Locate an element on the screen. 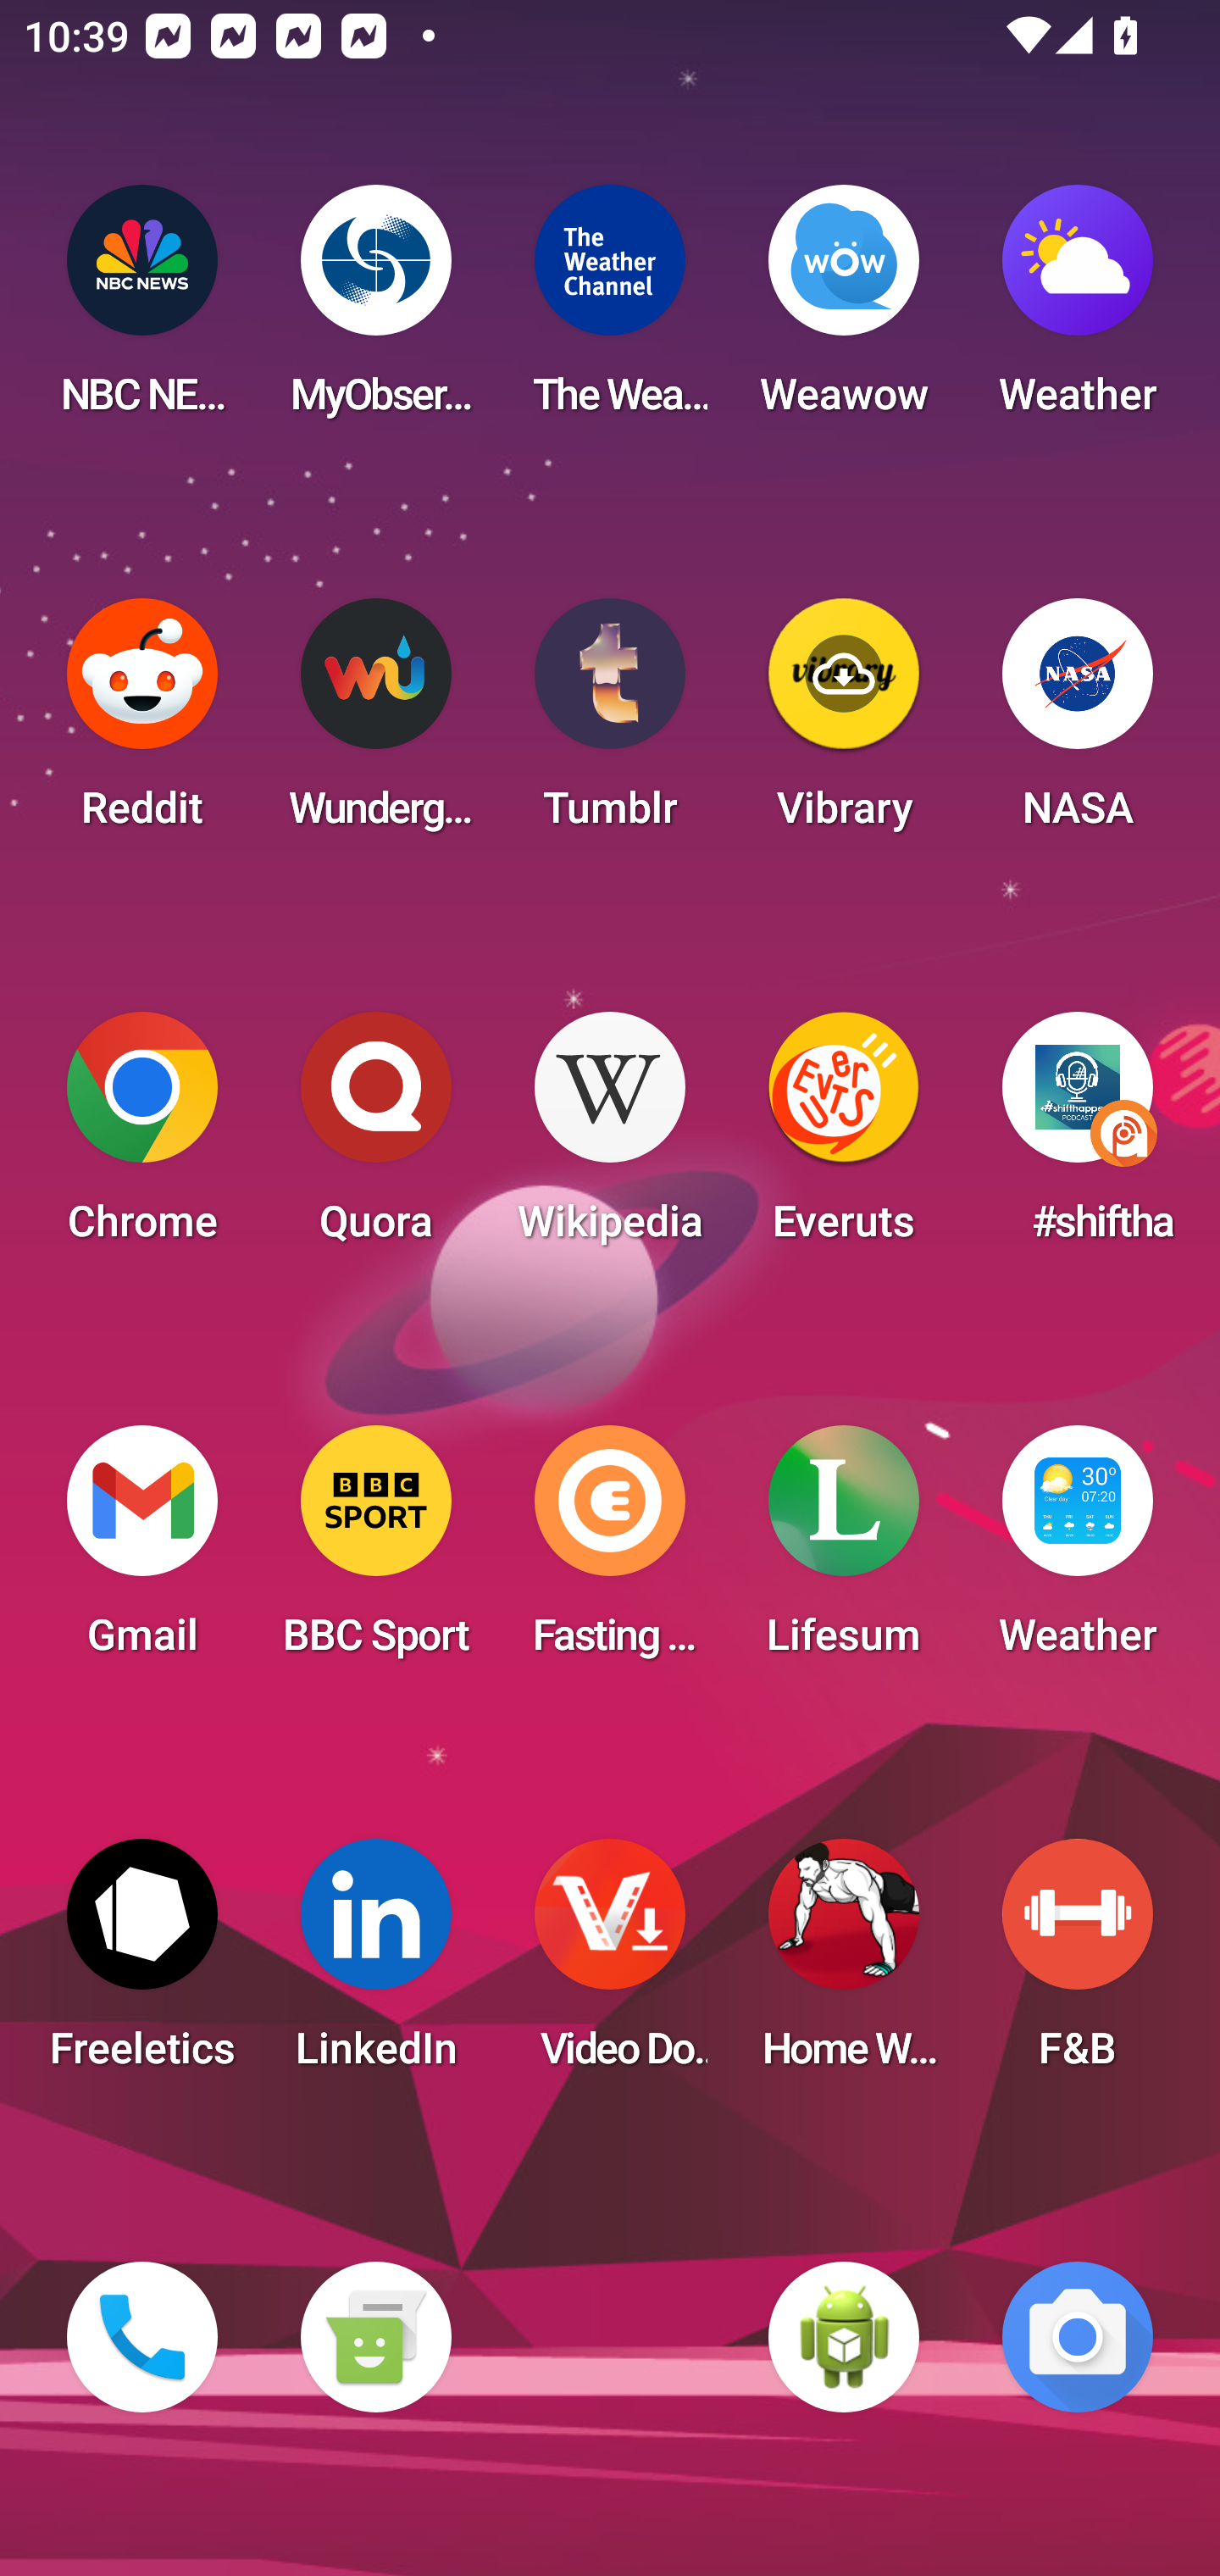  Quora is located at coordinates (375, 1137).